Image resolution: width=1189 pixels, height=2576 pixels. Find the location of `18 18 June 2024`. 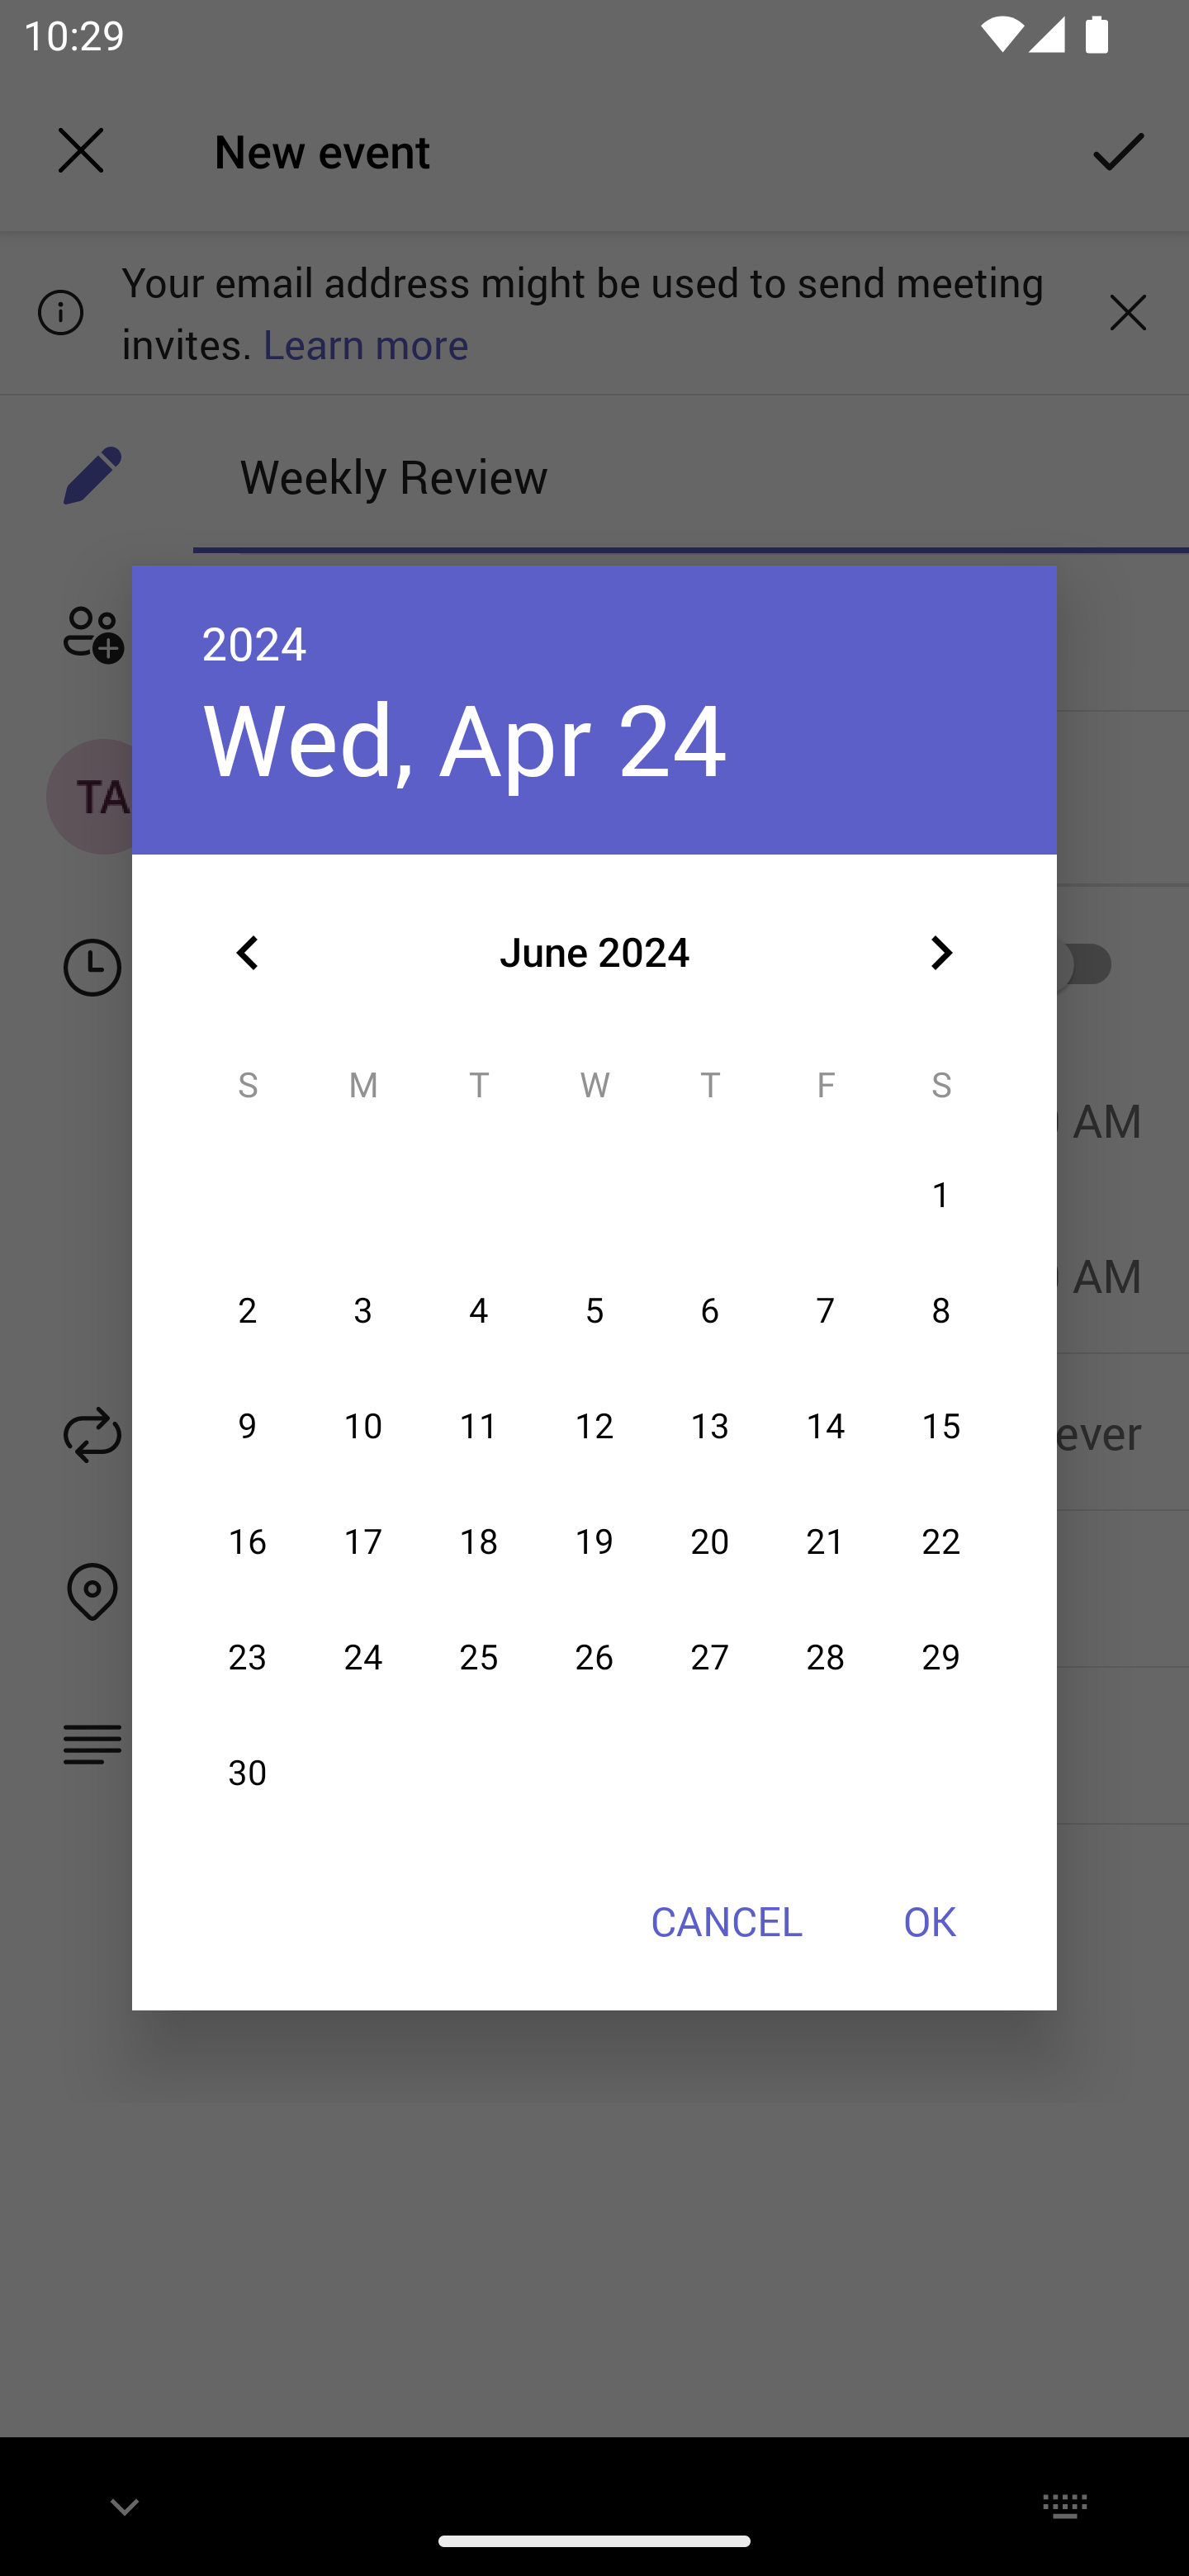

18 18 June 2024 is located at coordinates (478, 1541).